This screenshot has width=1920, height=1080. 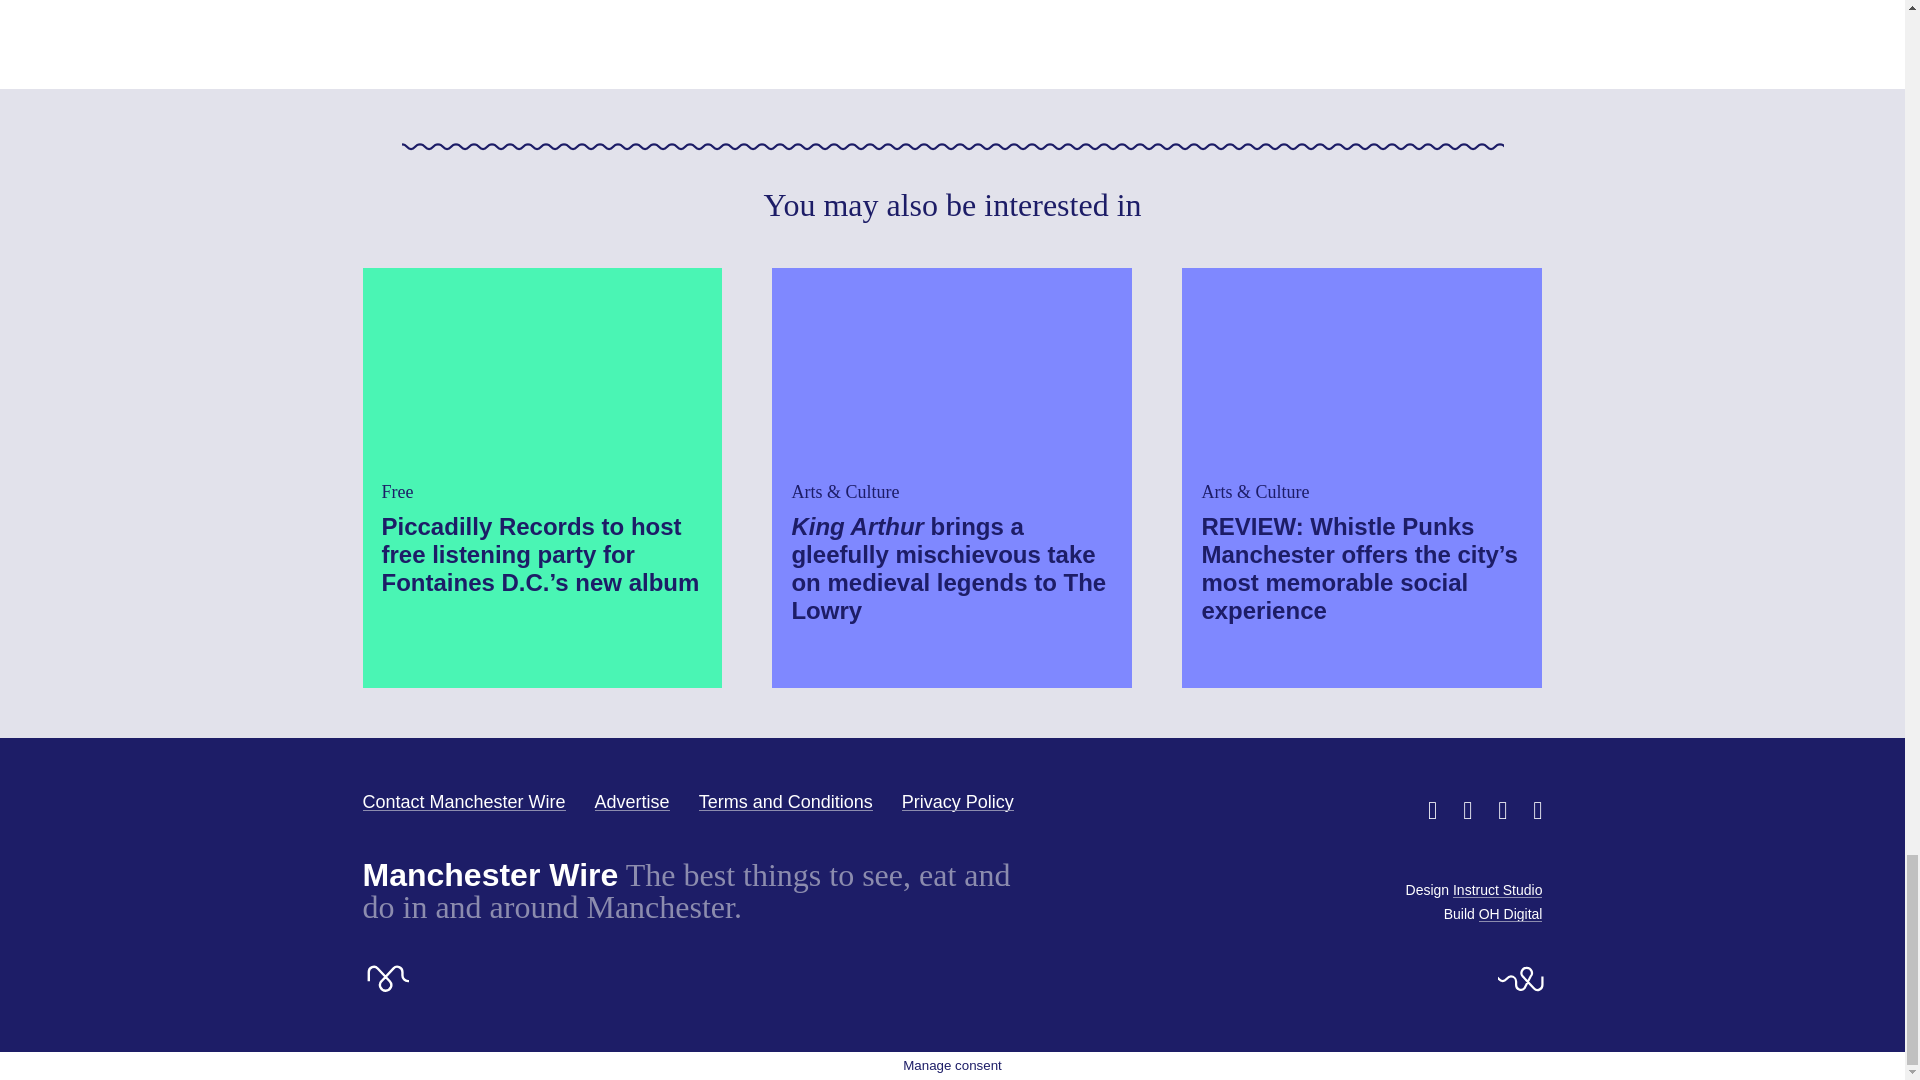 What do you see at coordinates (1502, 810) in the screenshot?
I see `Follow us on instagram` at bounding box center [1502, 810].